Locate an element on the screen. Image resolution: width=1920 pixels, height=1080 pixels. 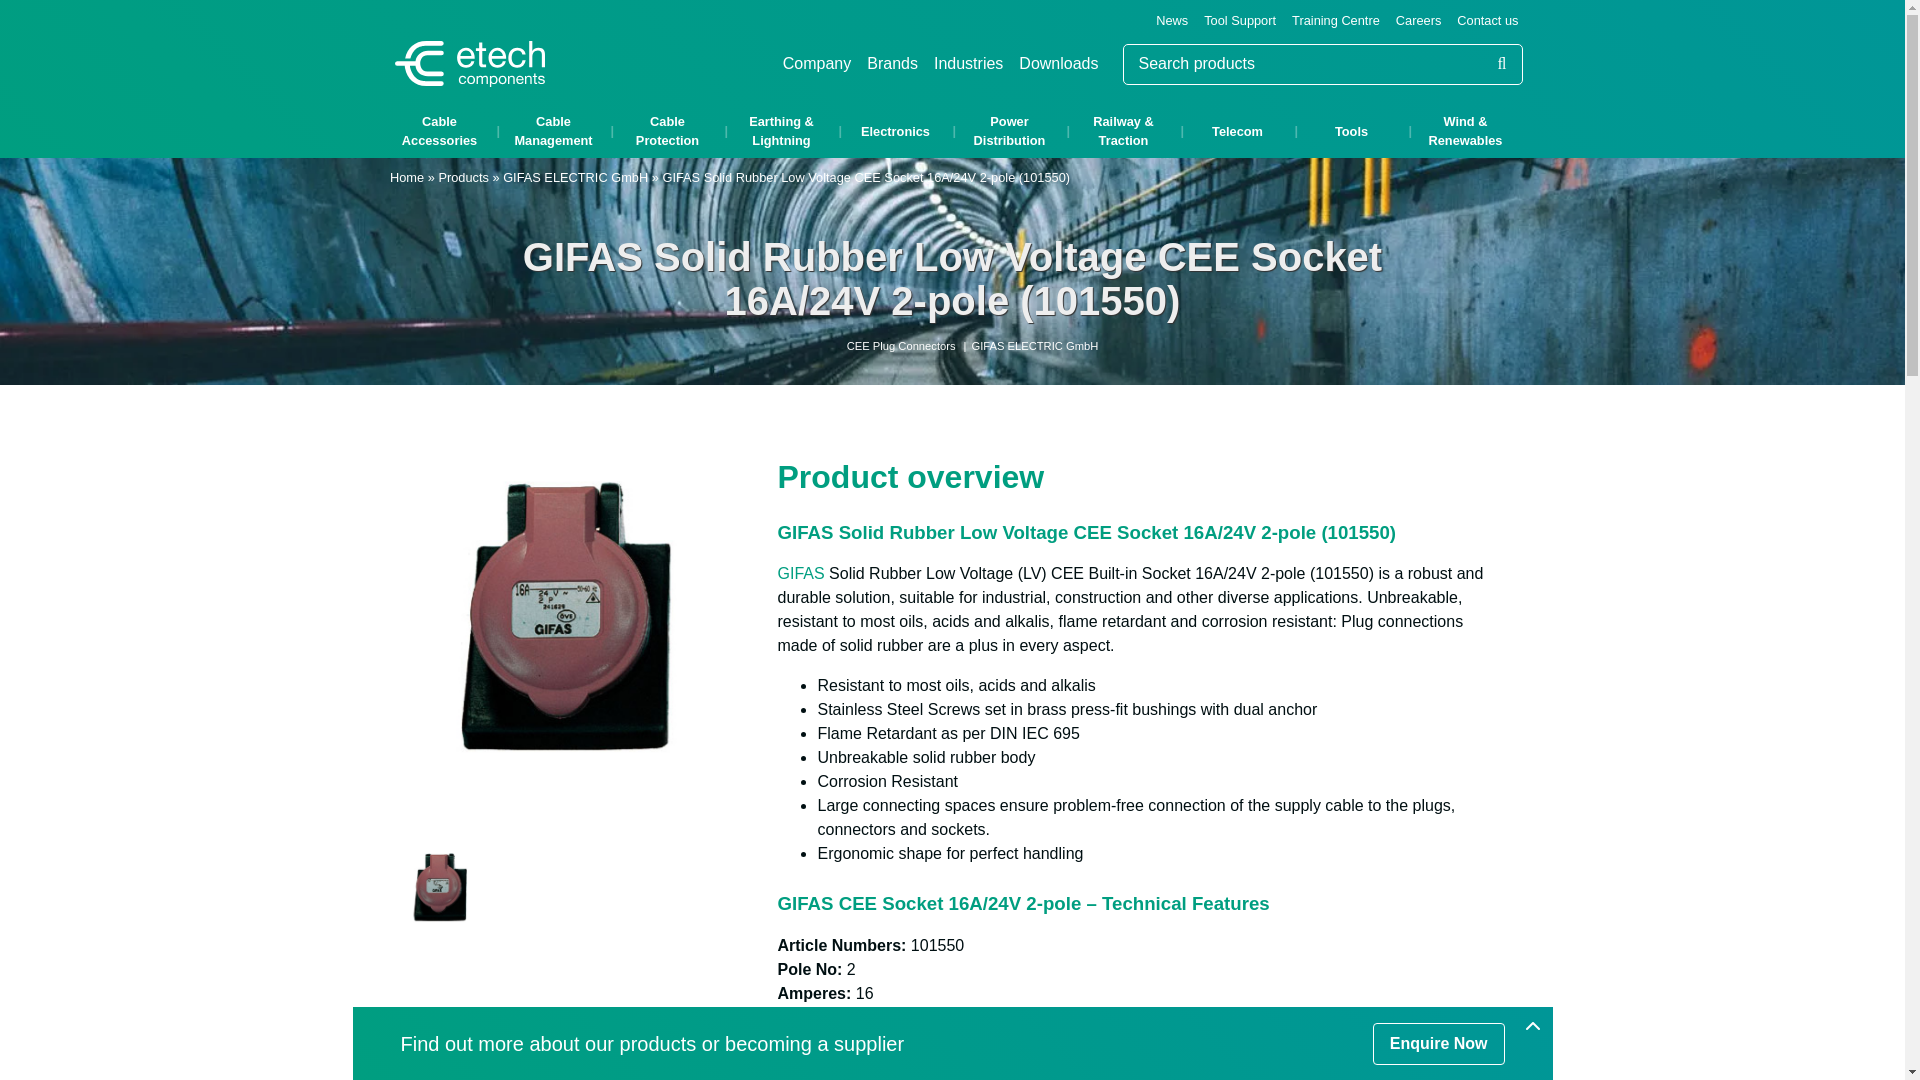
Company is located at coordinates (816, 64).